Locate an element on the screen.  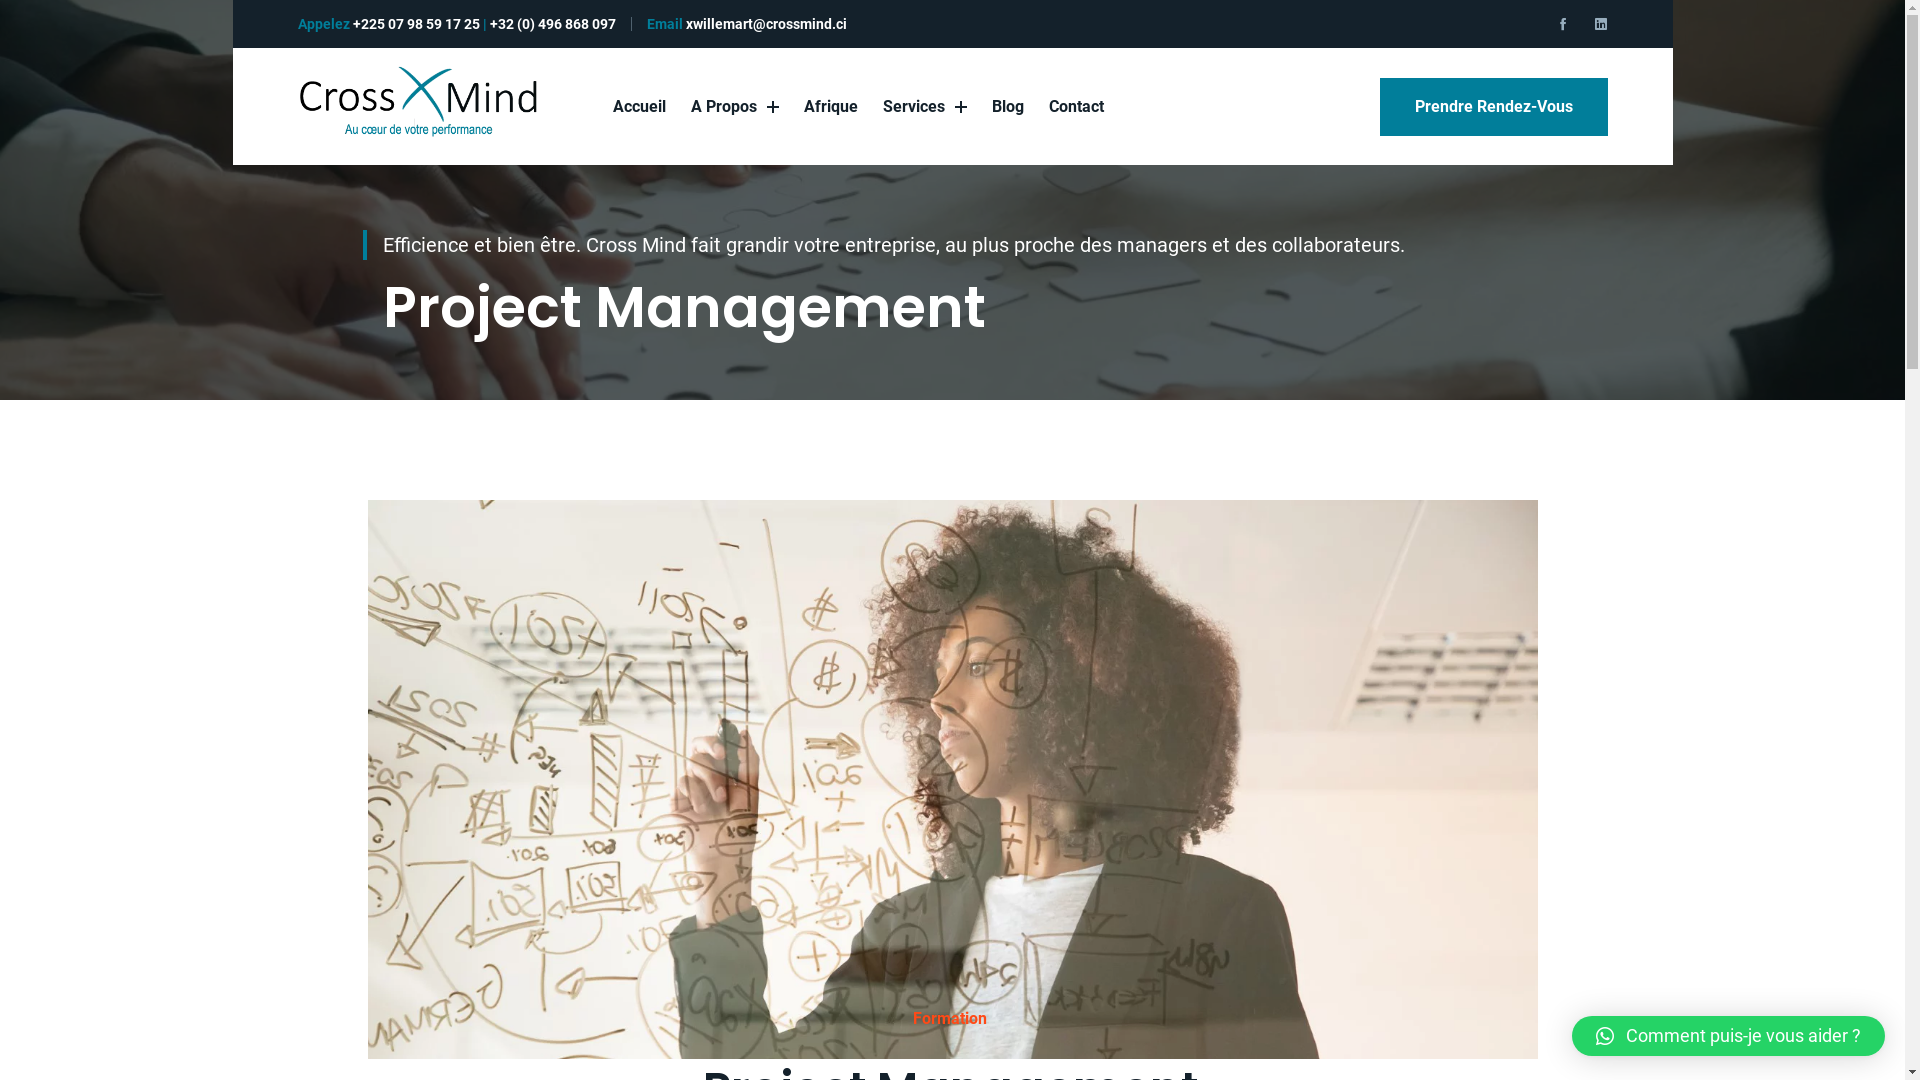
Accueil is located at coordinates (640, 106).